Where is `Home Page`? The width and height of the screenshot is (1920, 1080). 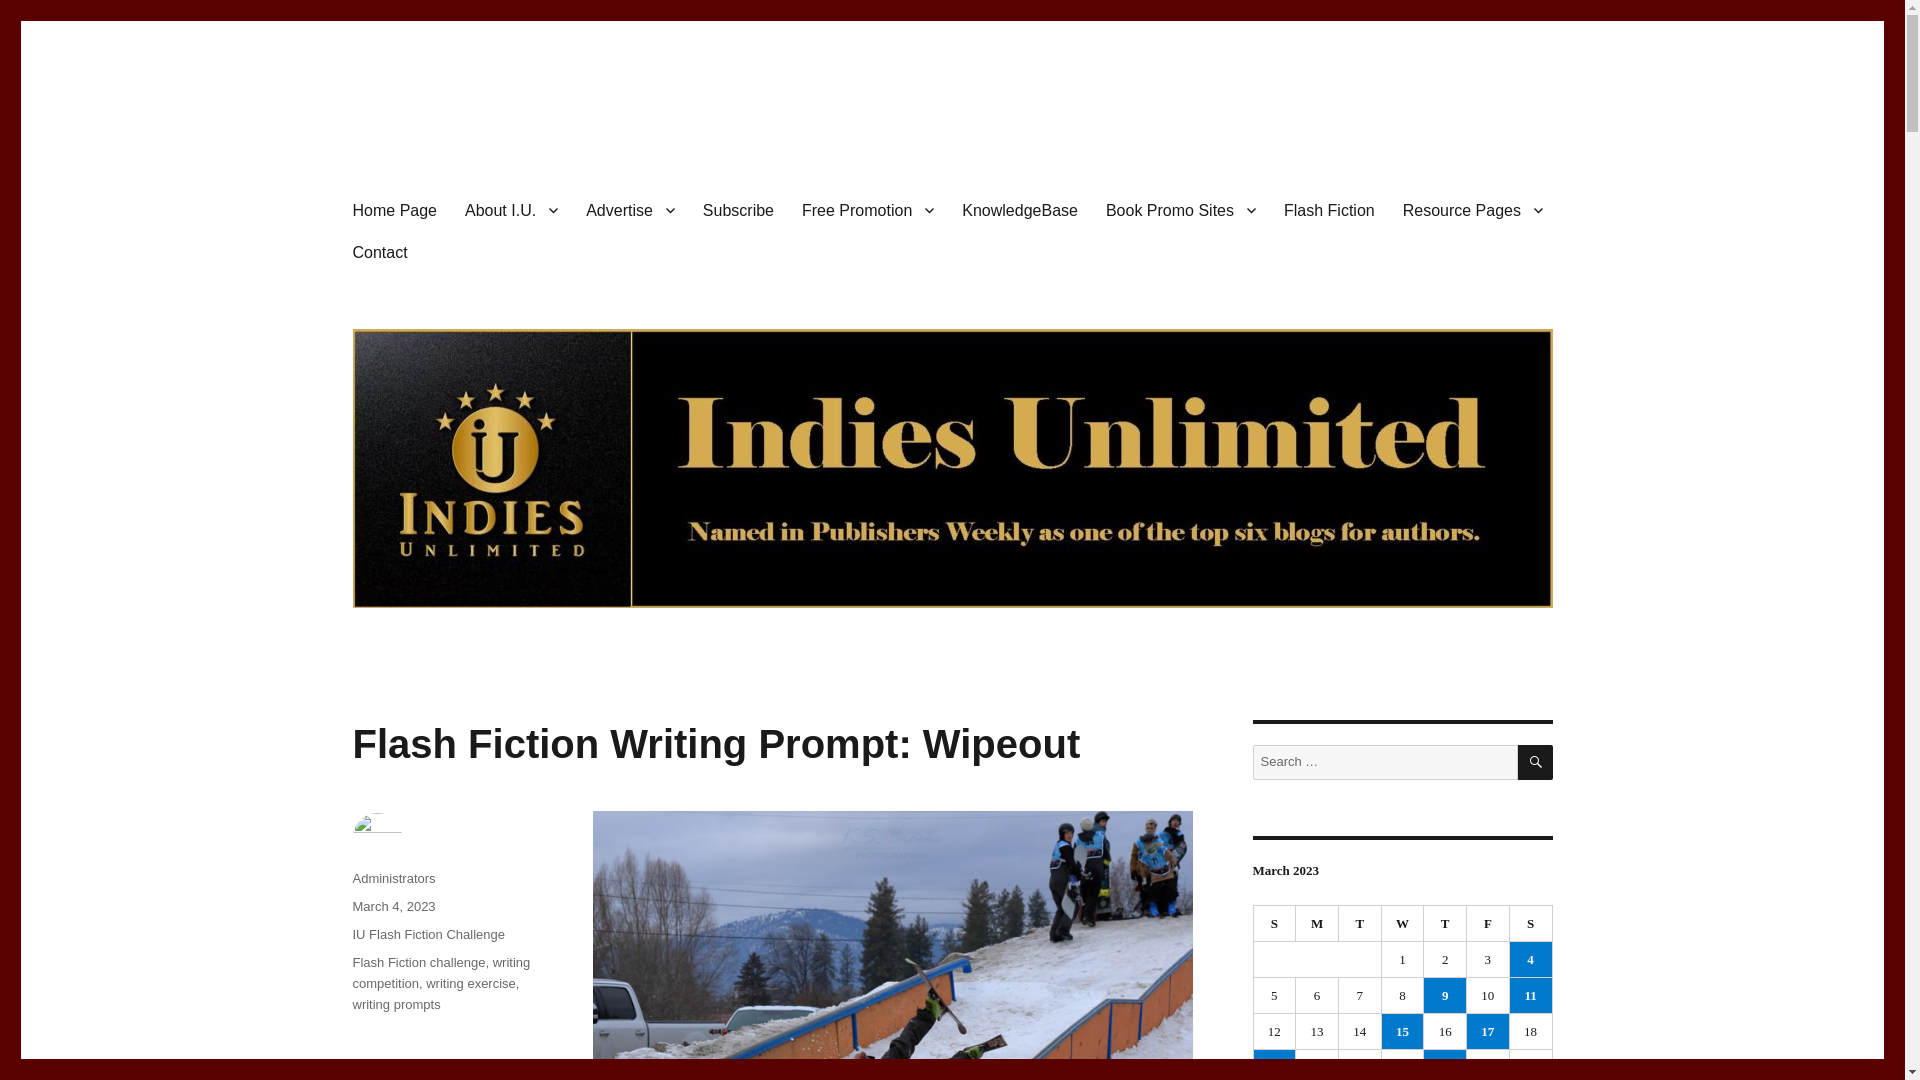 Home Page is located at coordinates (394, 210).